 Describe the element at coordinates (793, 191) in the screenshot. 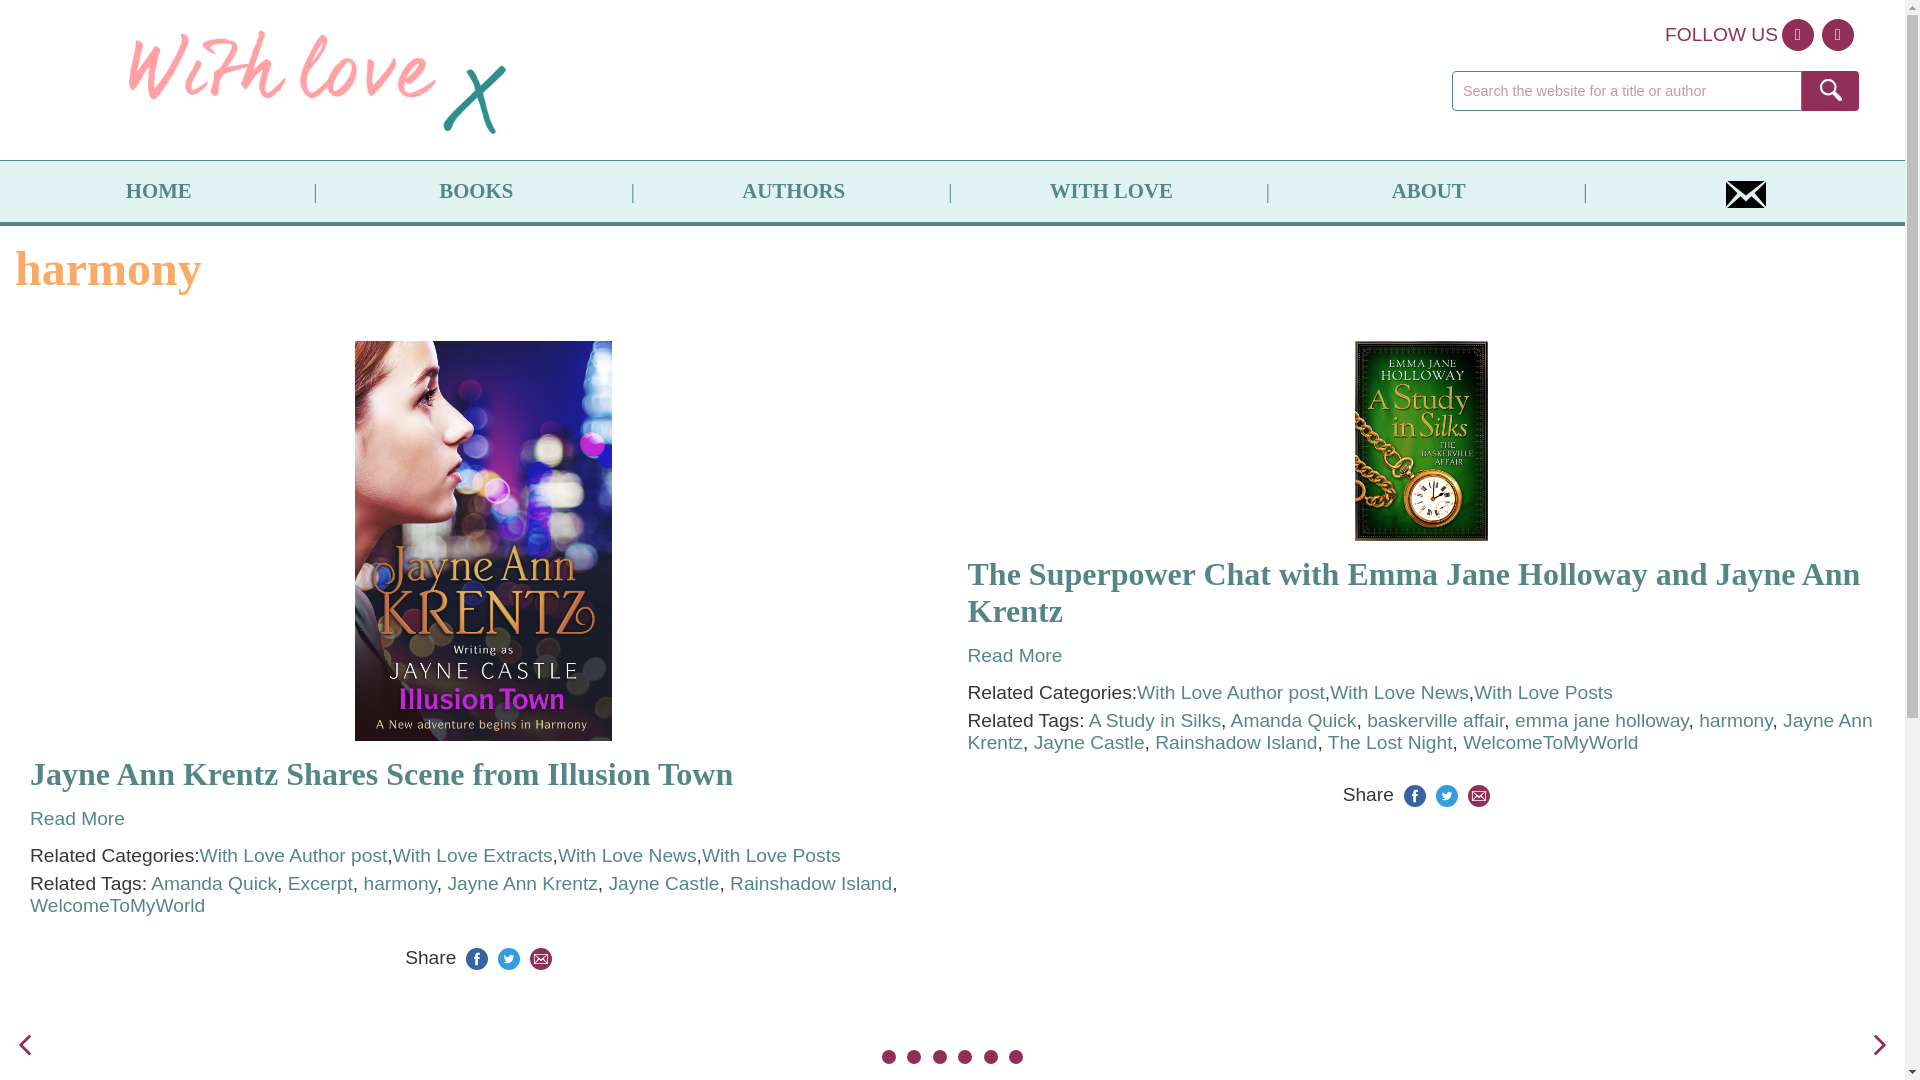

I see `AUTHORS` at that location.